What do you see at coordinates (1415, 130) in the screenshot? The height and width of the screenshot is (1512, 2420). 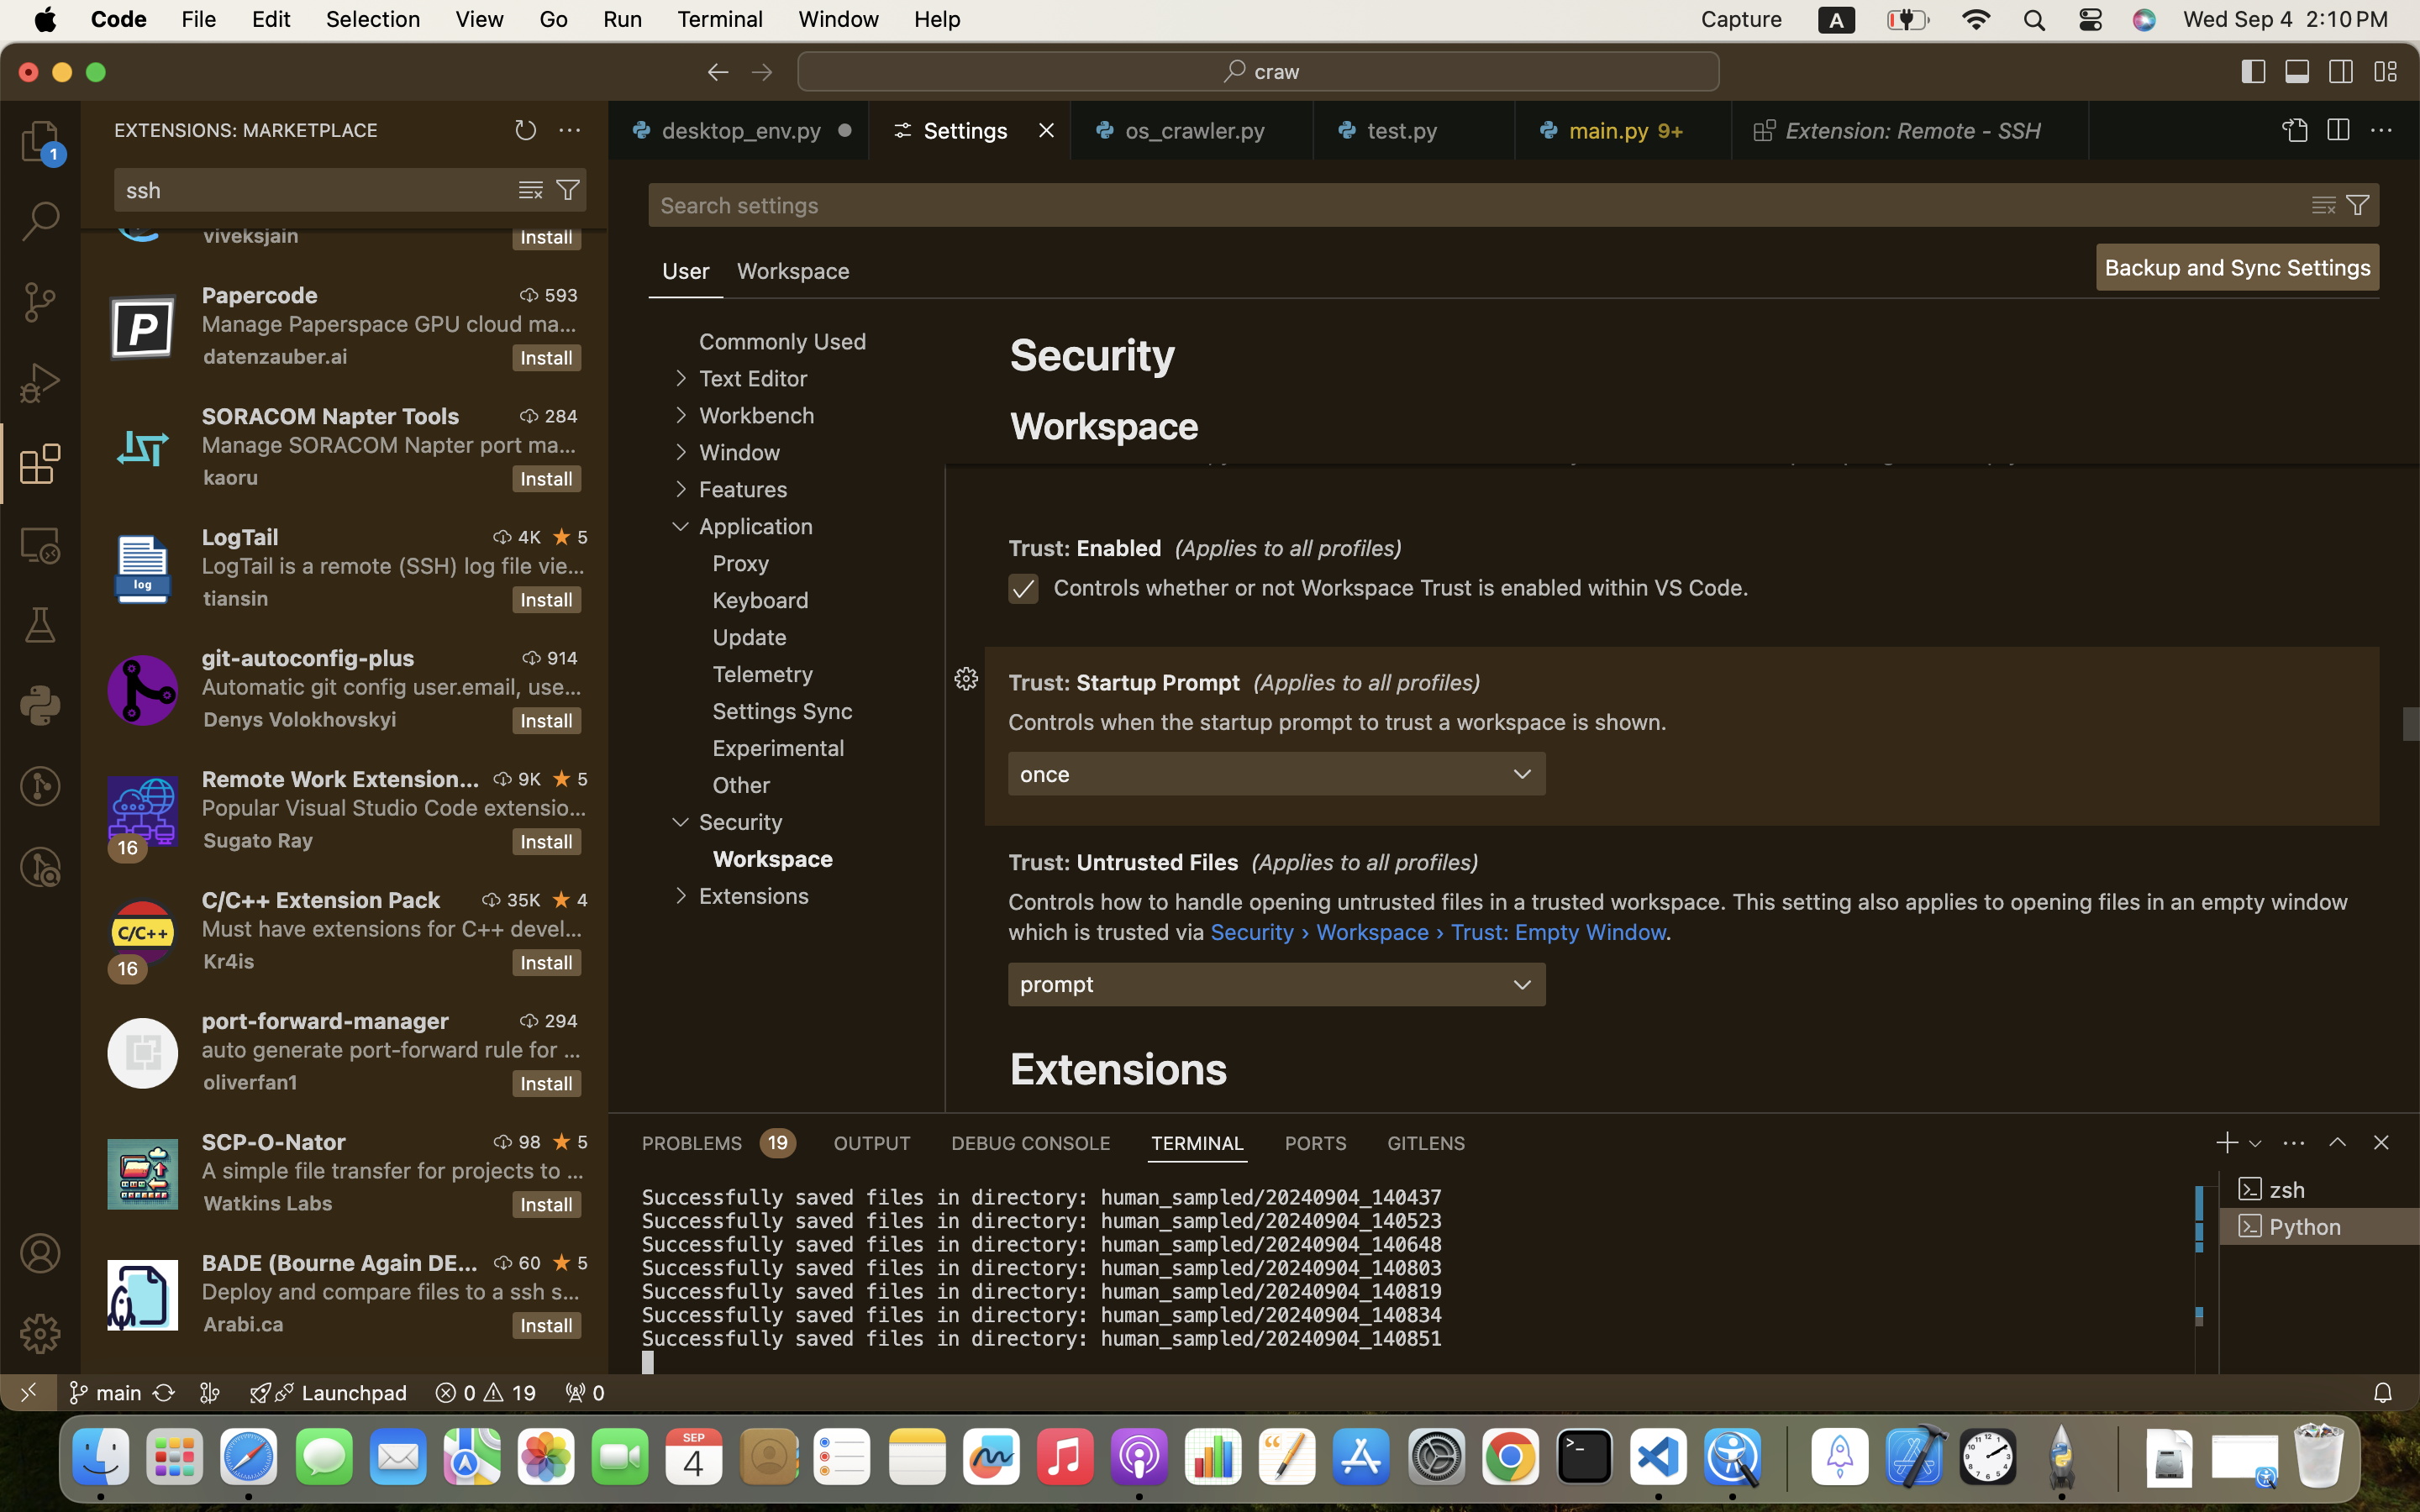 I see `0 test.py  ` at bounding box center [1415, 130].